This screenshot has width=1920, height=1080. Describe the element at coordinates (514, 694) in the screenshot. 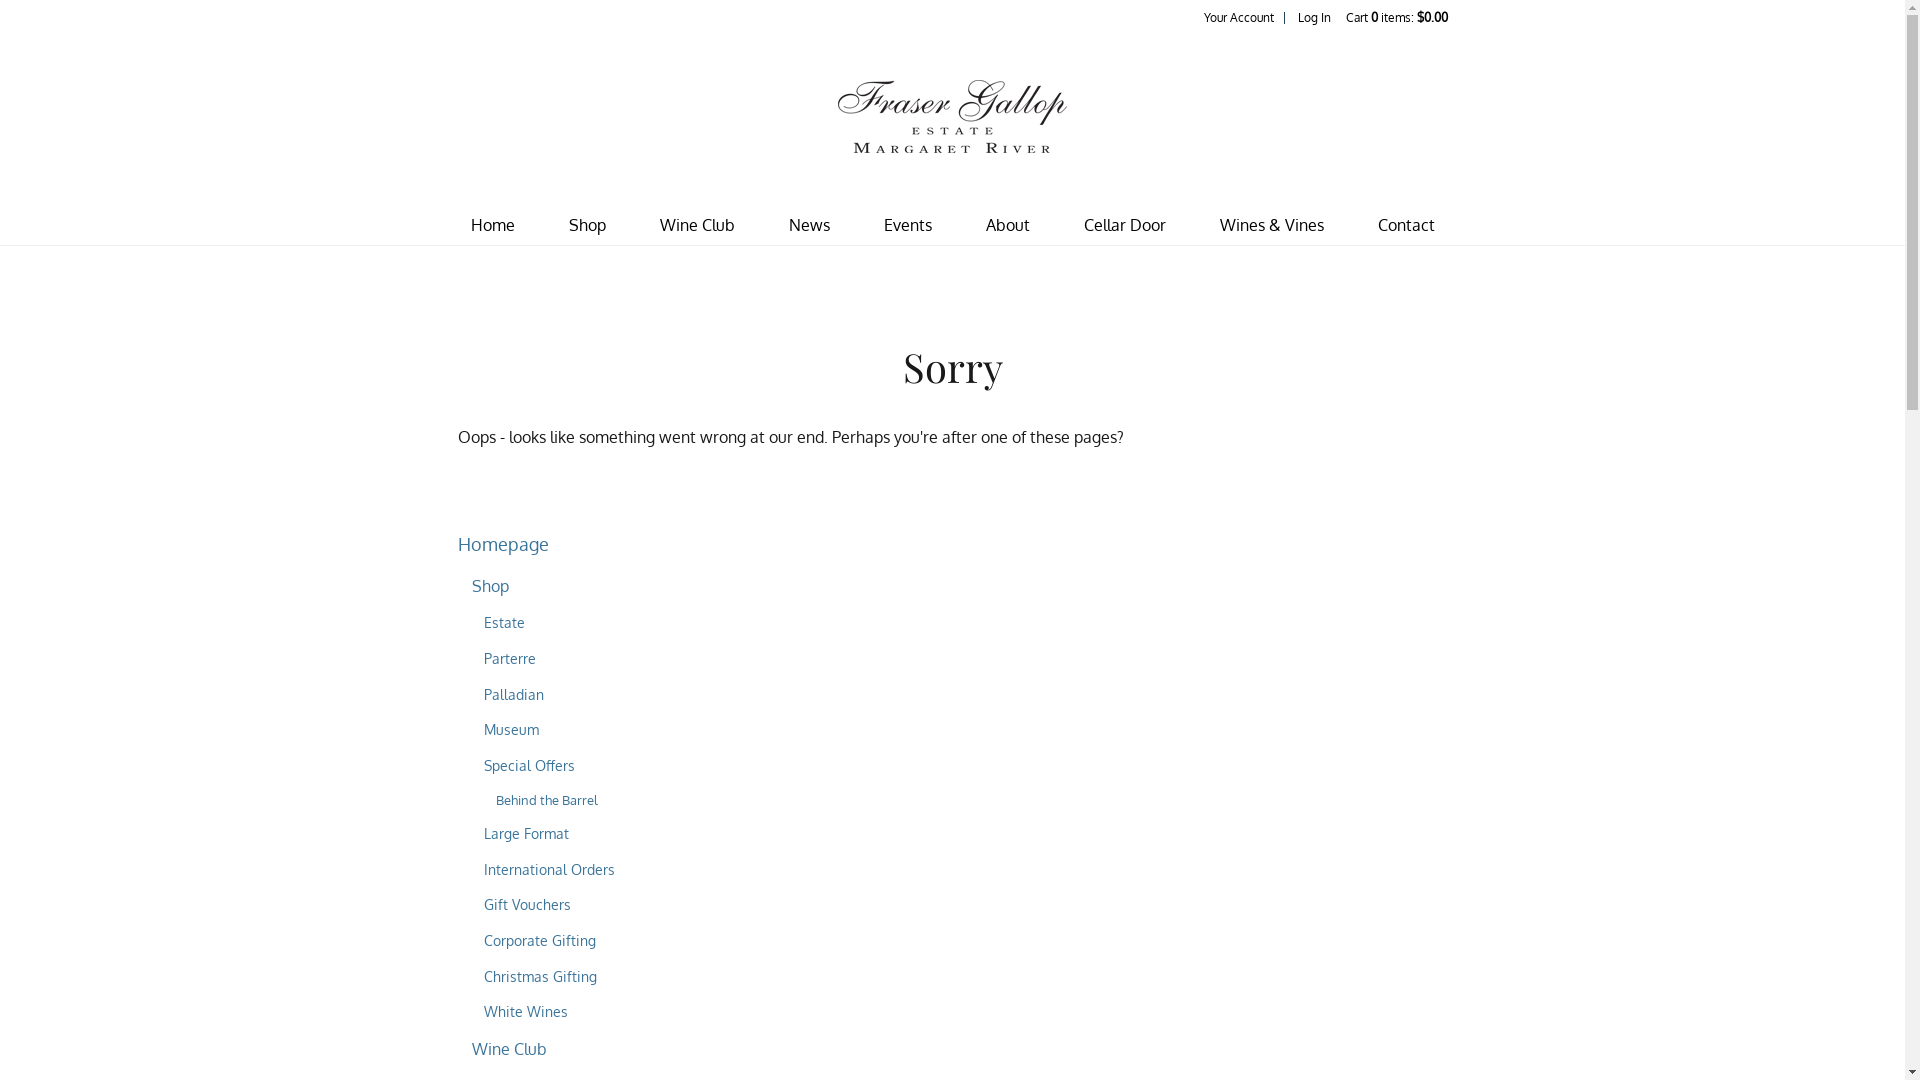

I see `Palladian` at that location.